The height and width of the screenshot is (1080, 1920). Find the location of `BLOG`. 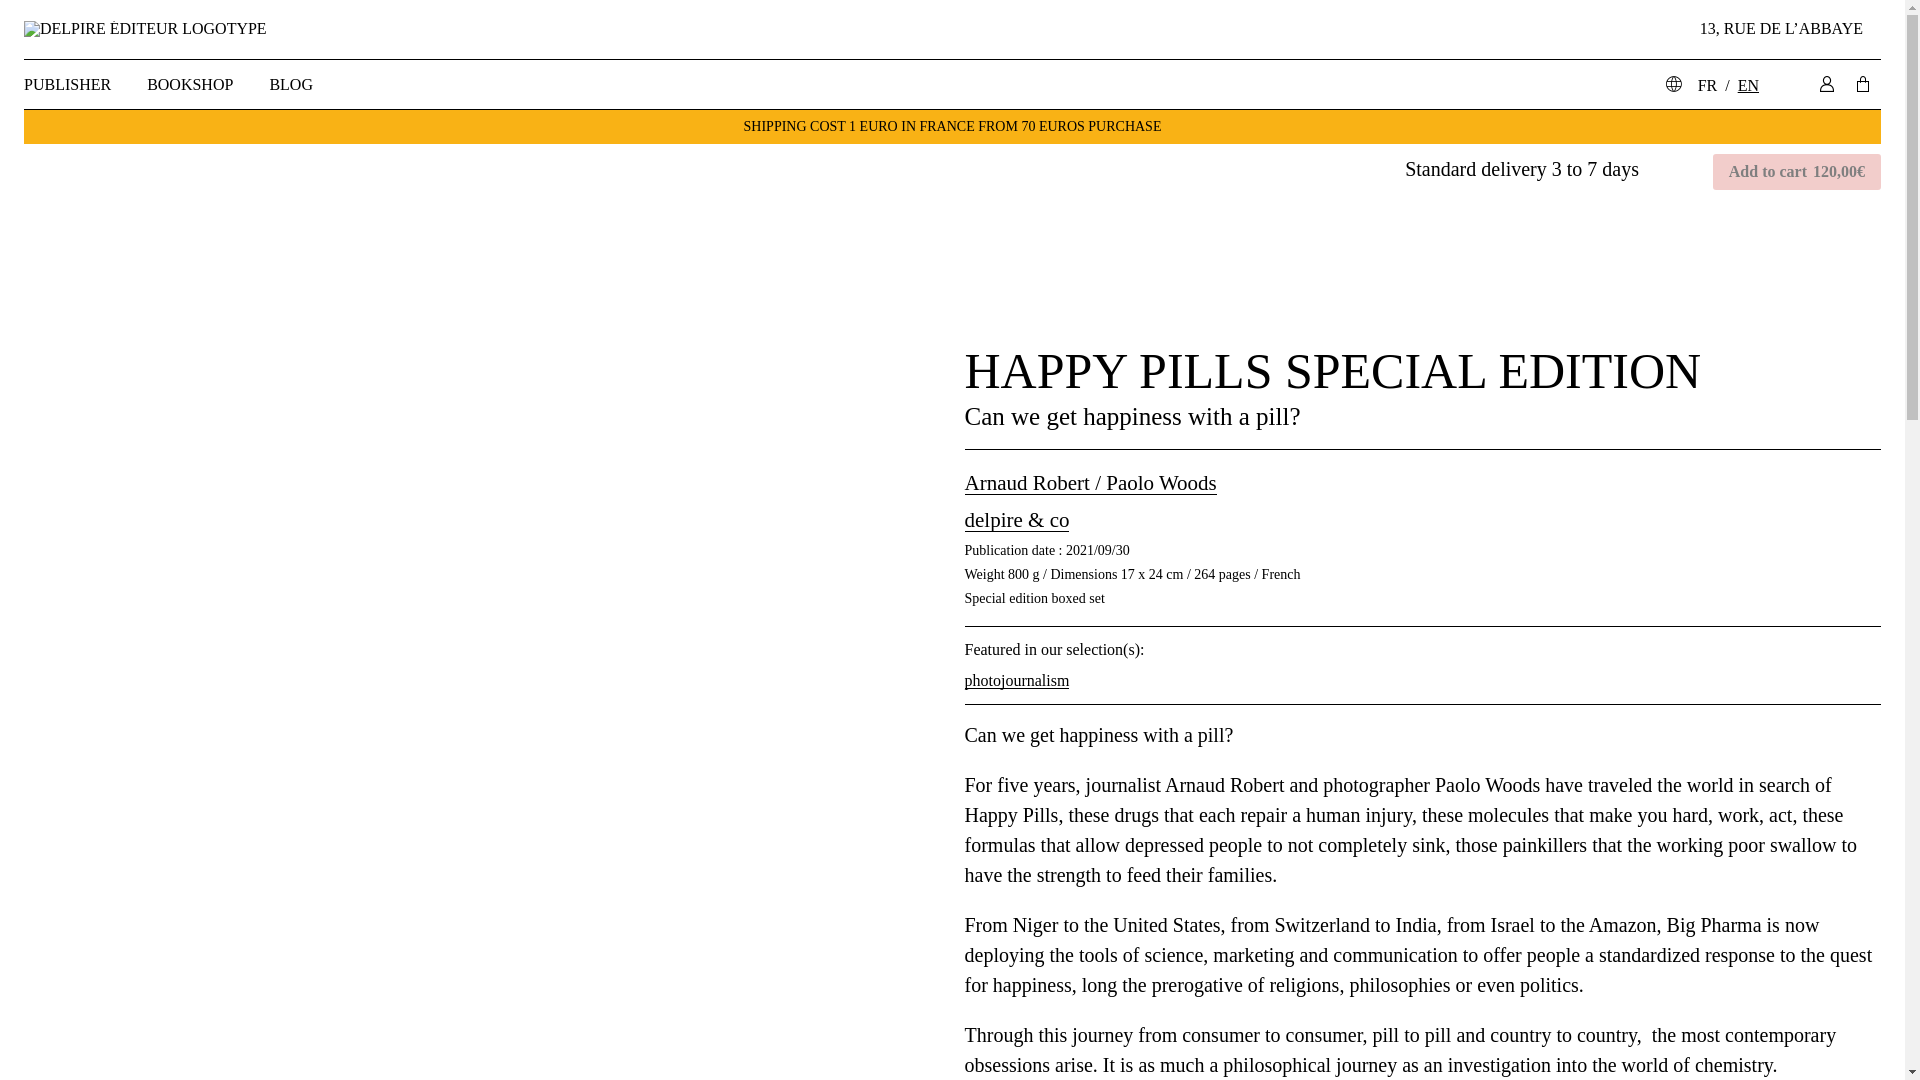

BLOG is located at coordinates (290, 84).